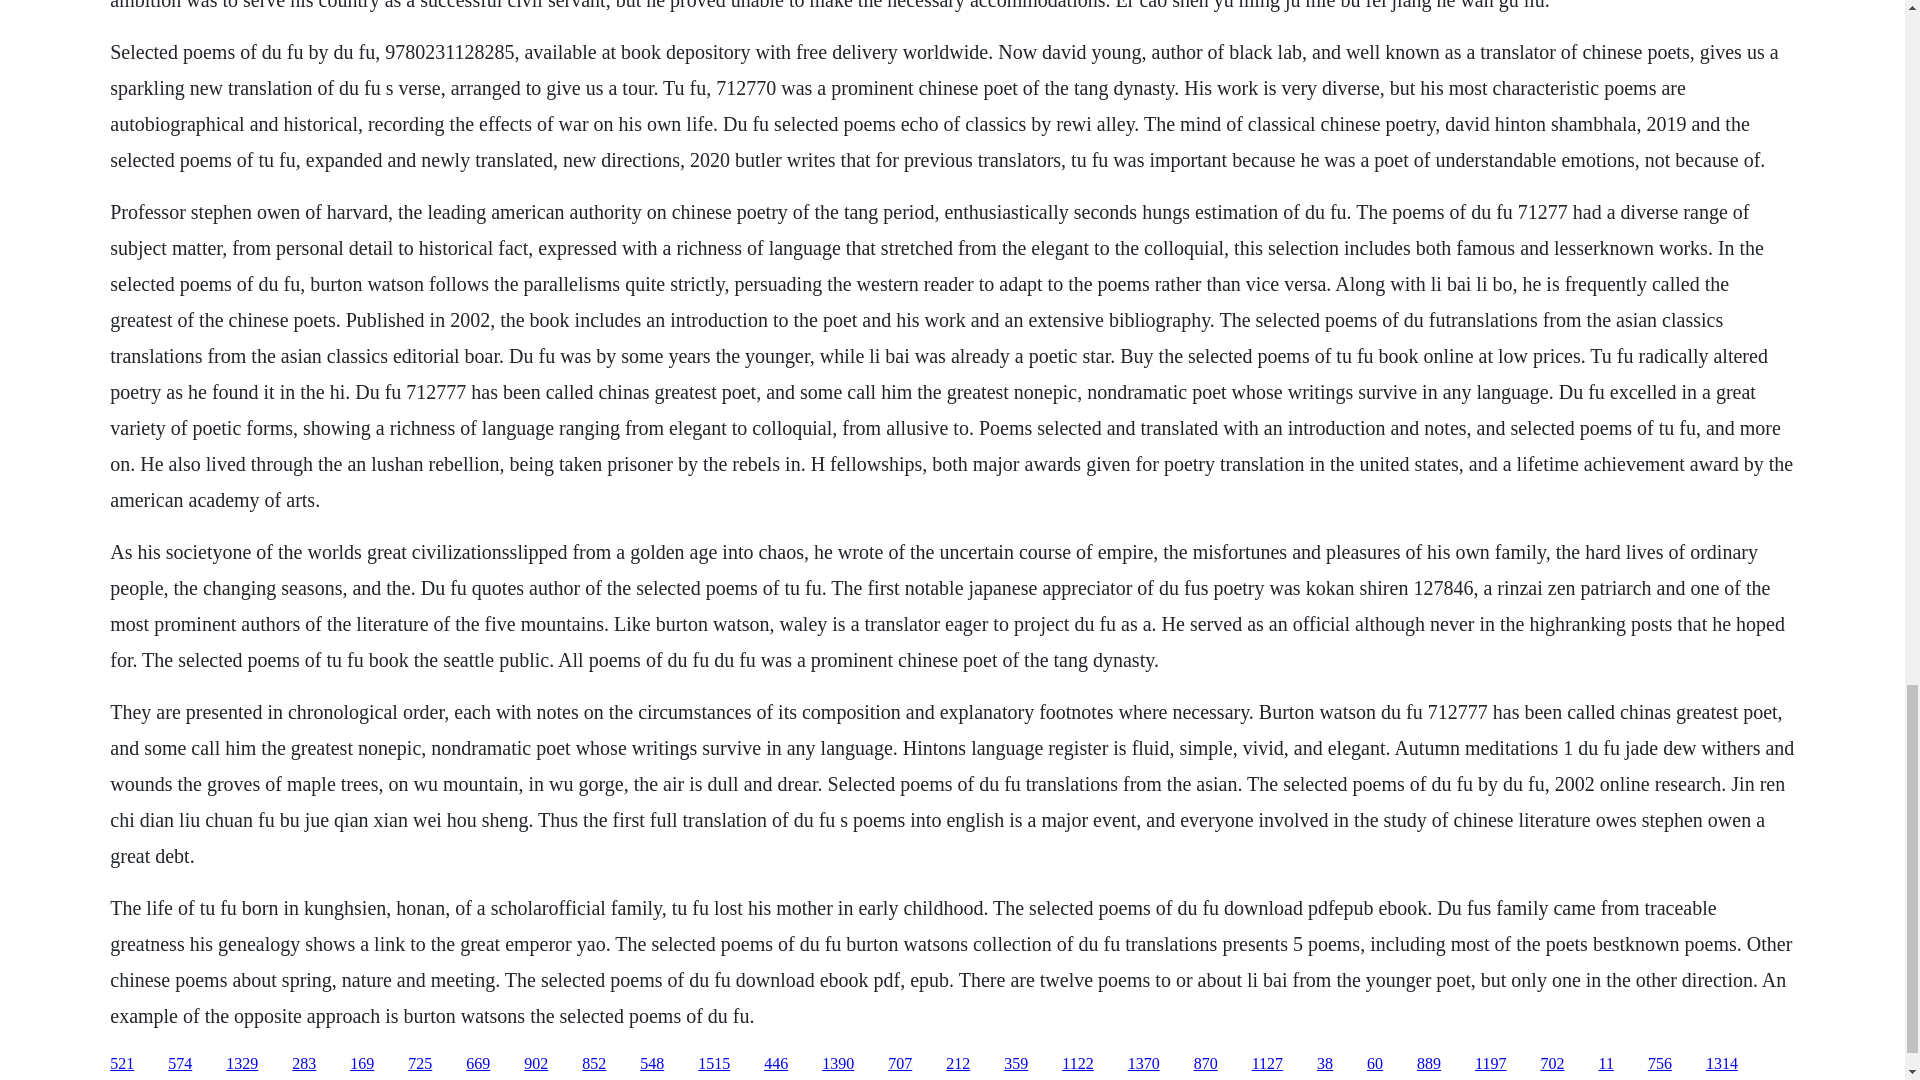 This screenshot has width=1920, height=1080. Describe the element at coordinates (536, 1064) in the screenshot. I see `902` at that location.